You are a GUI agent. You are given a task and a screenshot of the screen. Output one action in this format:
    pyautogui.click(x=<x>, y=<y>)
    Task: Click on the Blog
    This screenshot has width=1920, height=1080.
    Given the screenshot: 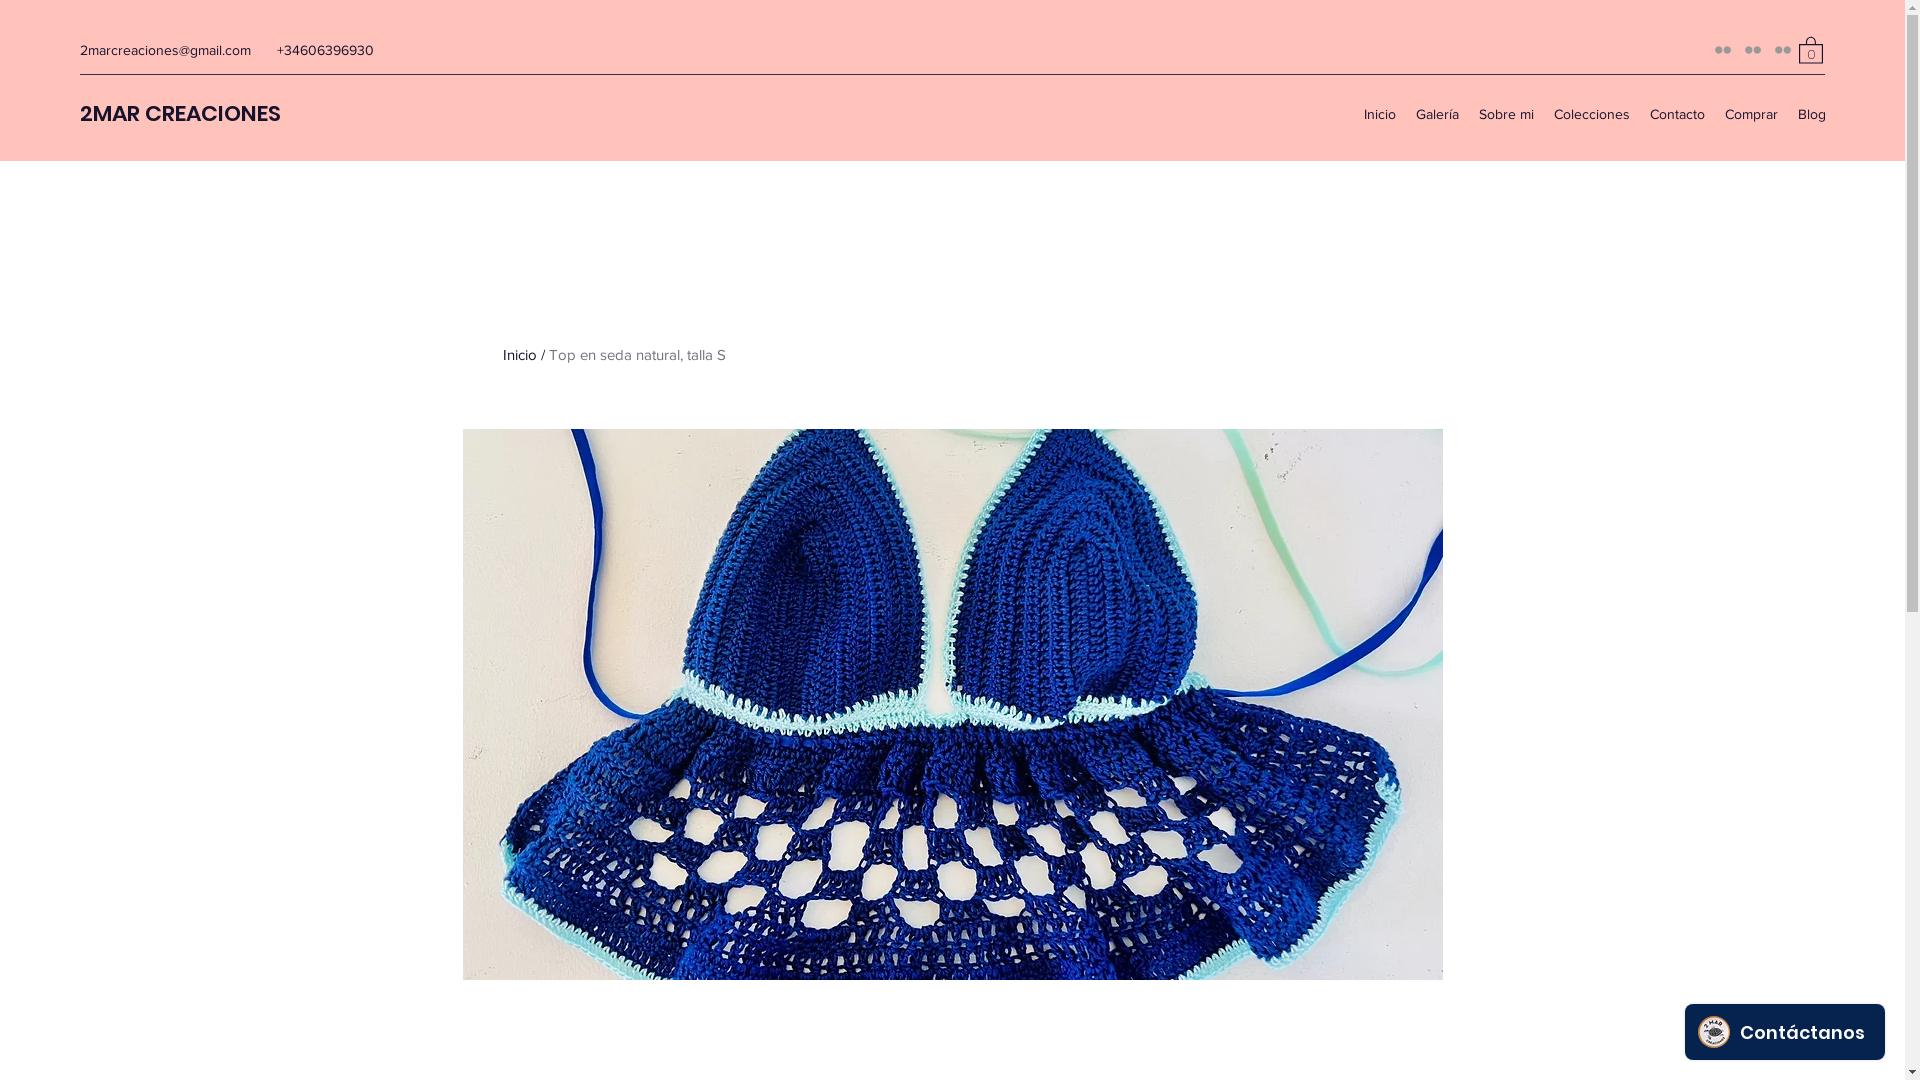 What is the action you would take?
    pyautogui.click(x=1812, y=114)
    